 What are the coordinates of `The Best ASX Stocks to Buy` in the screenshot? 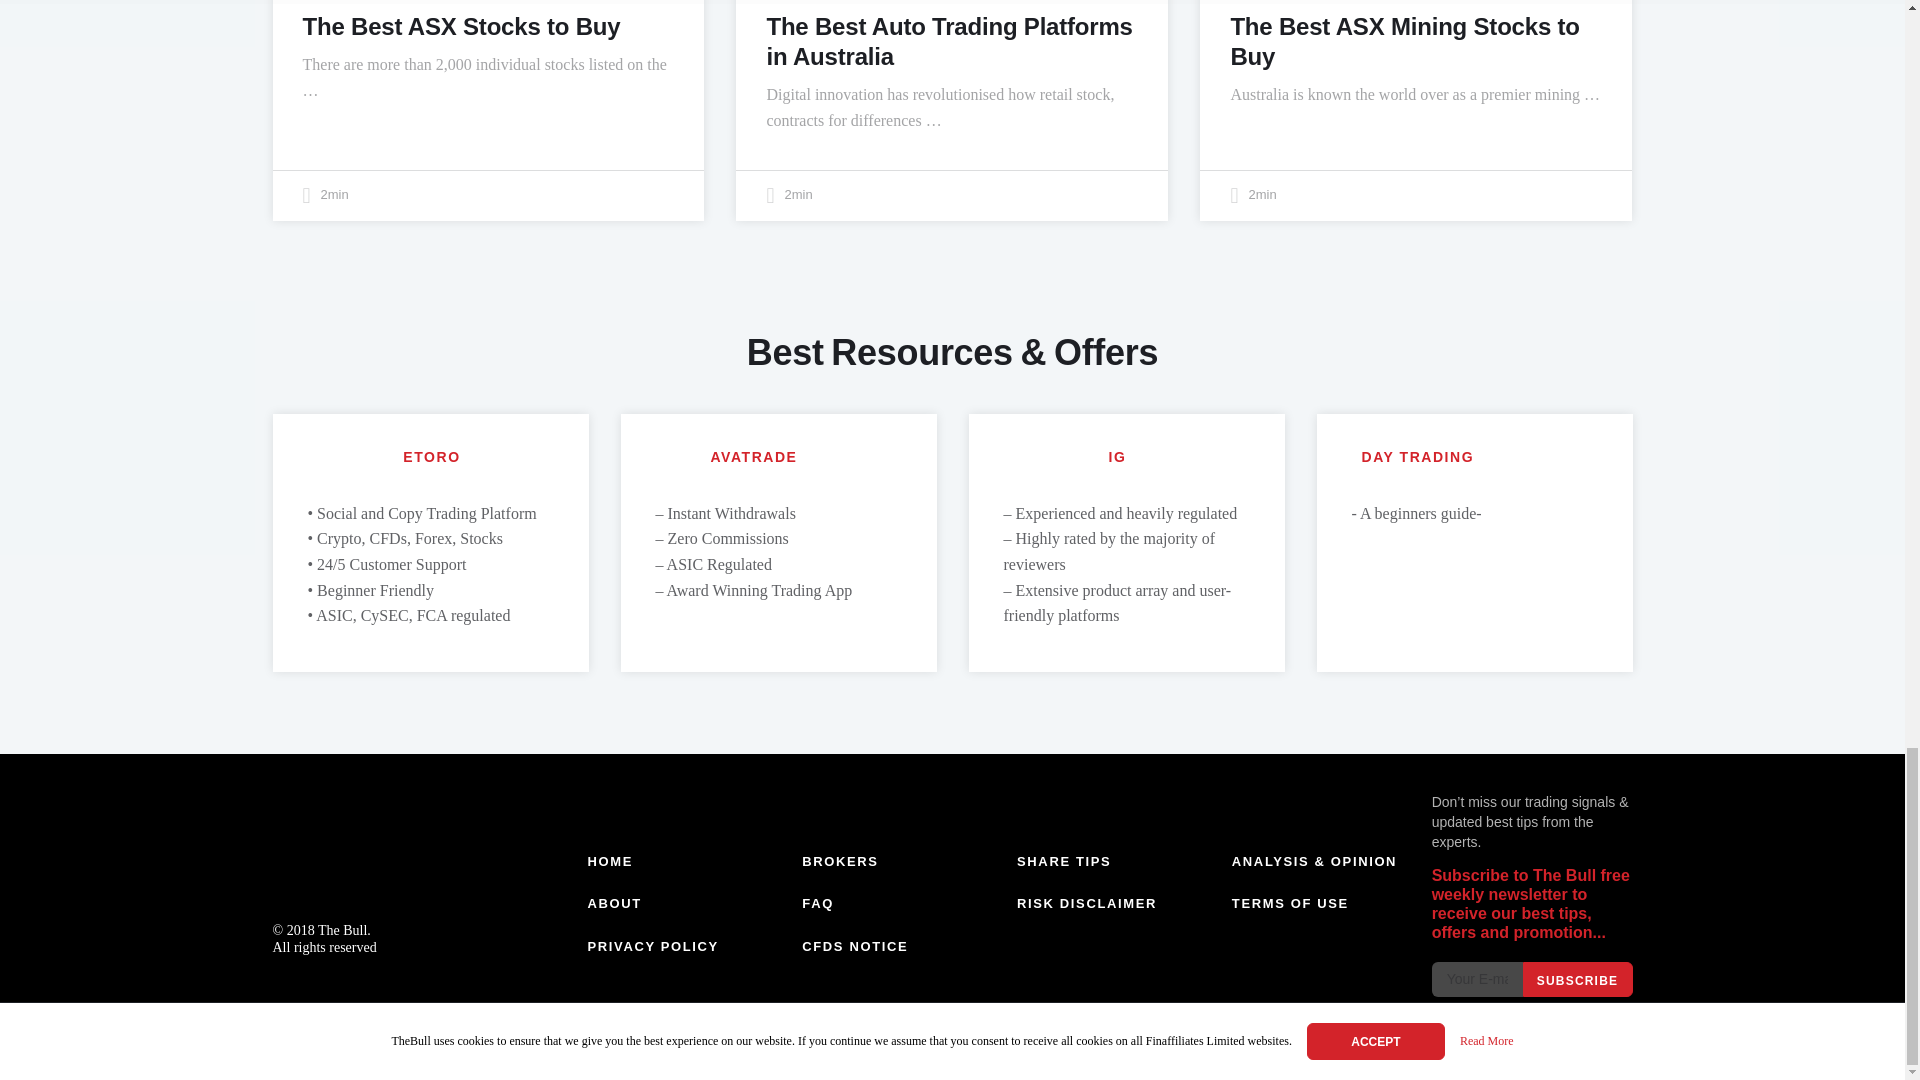 It's located at (460, 26).